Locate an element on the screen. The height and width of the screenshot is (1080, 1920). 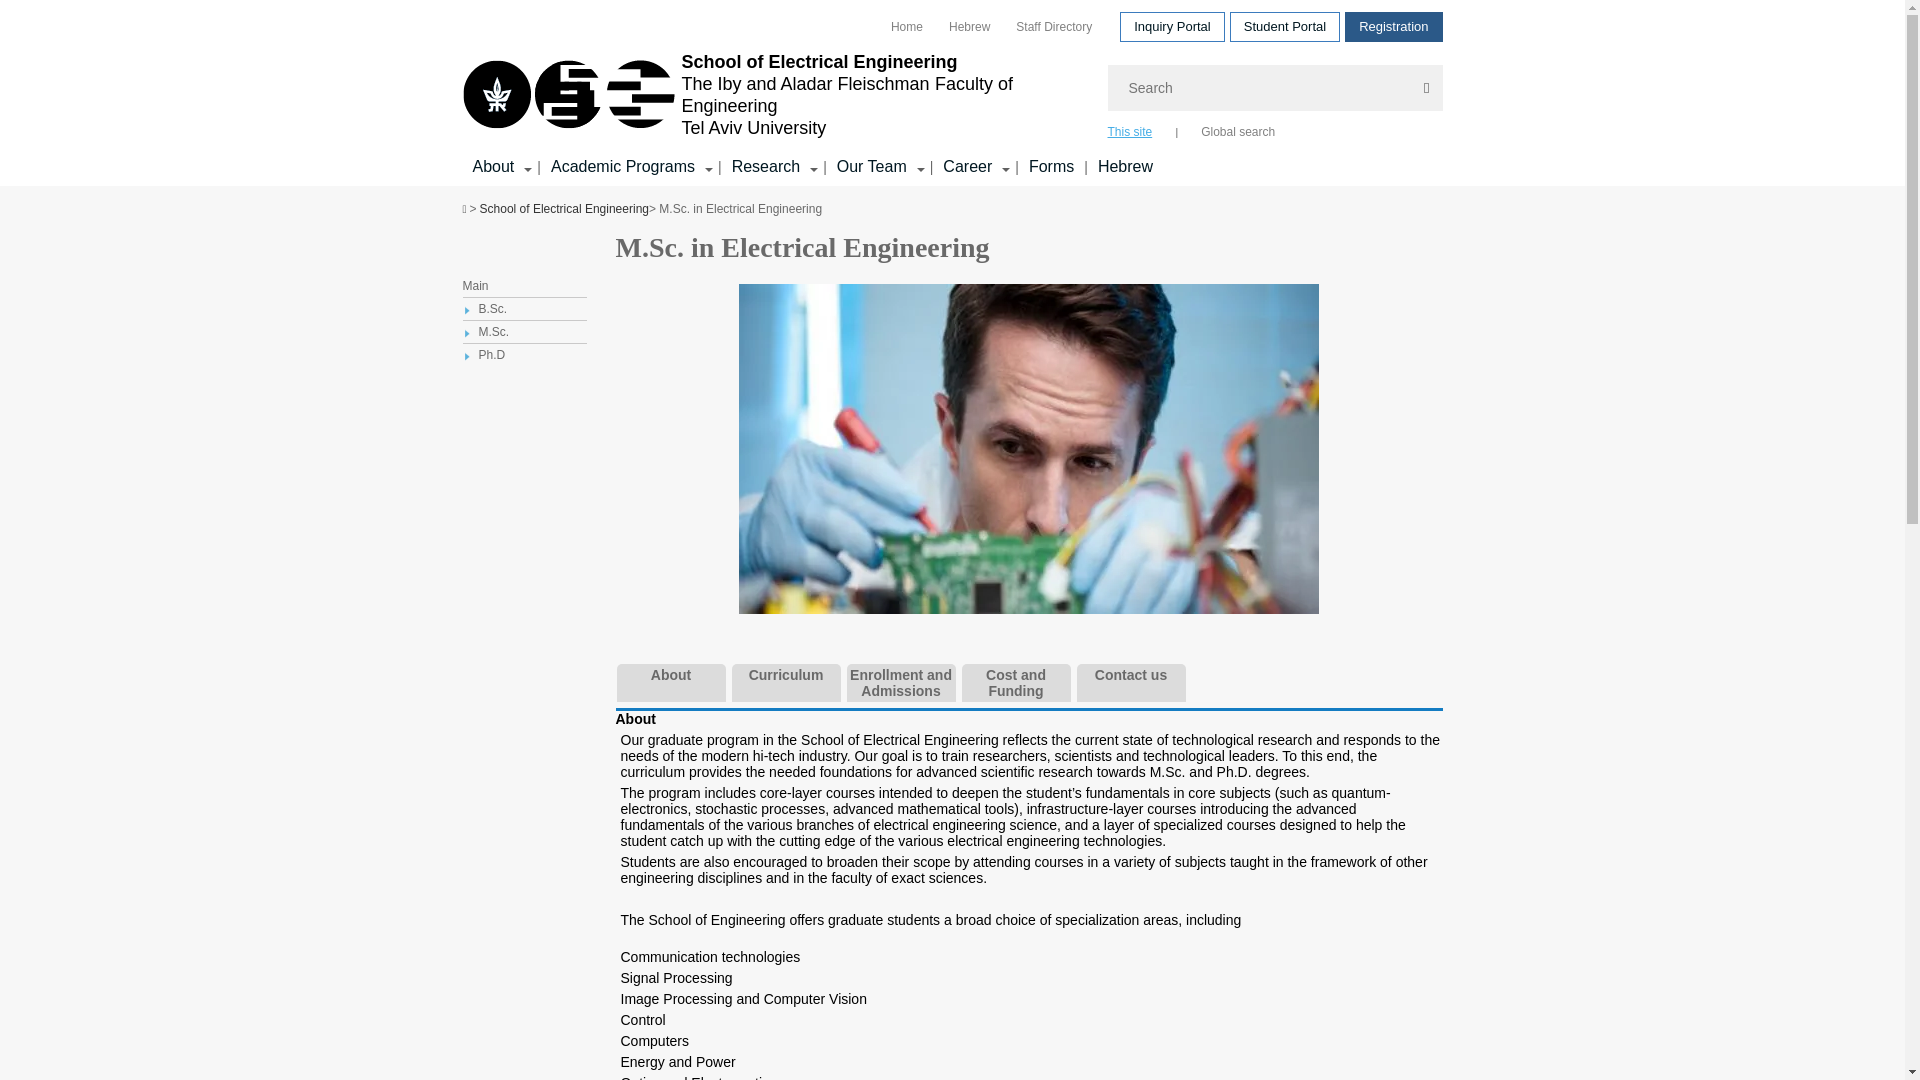
Hebrew is located at coordinates (969, 25).